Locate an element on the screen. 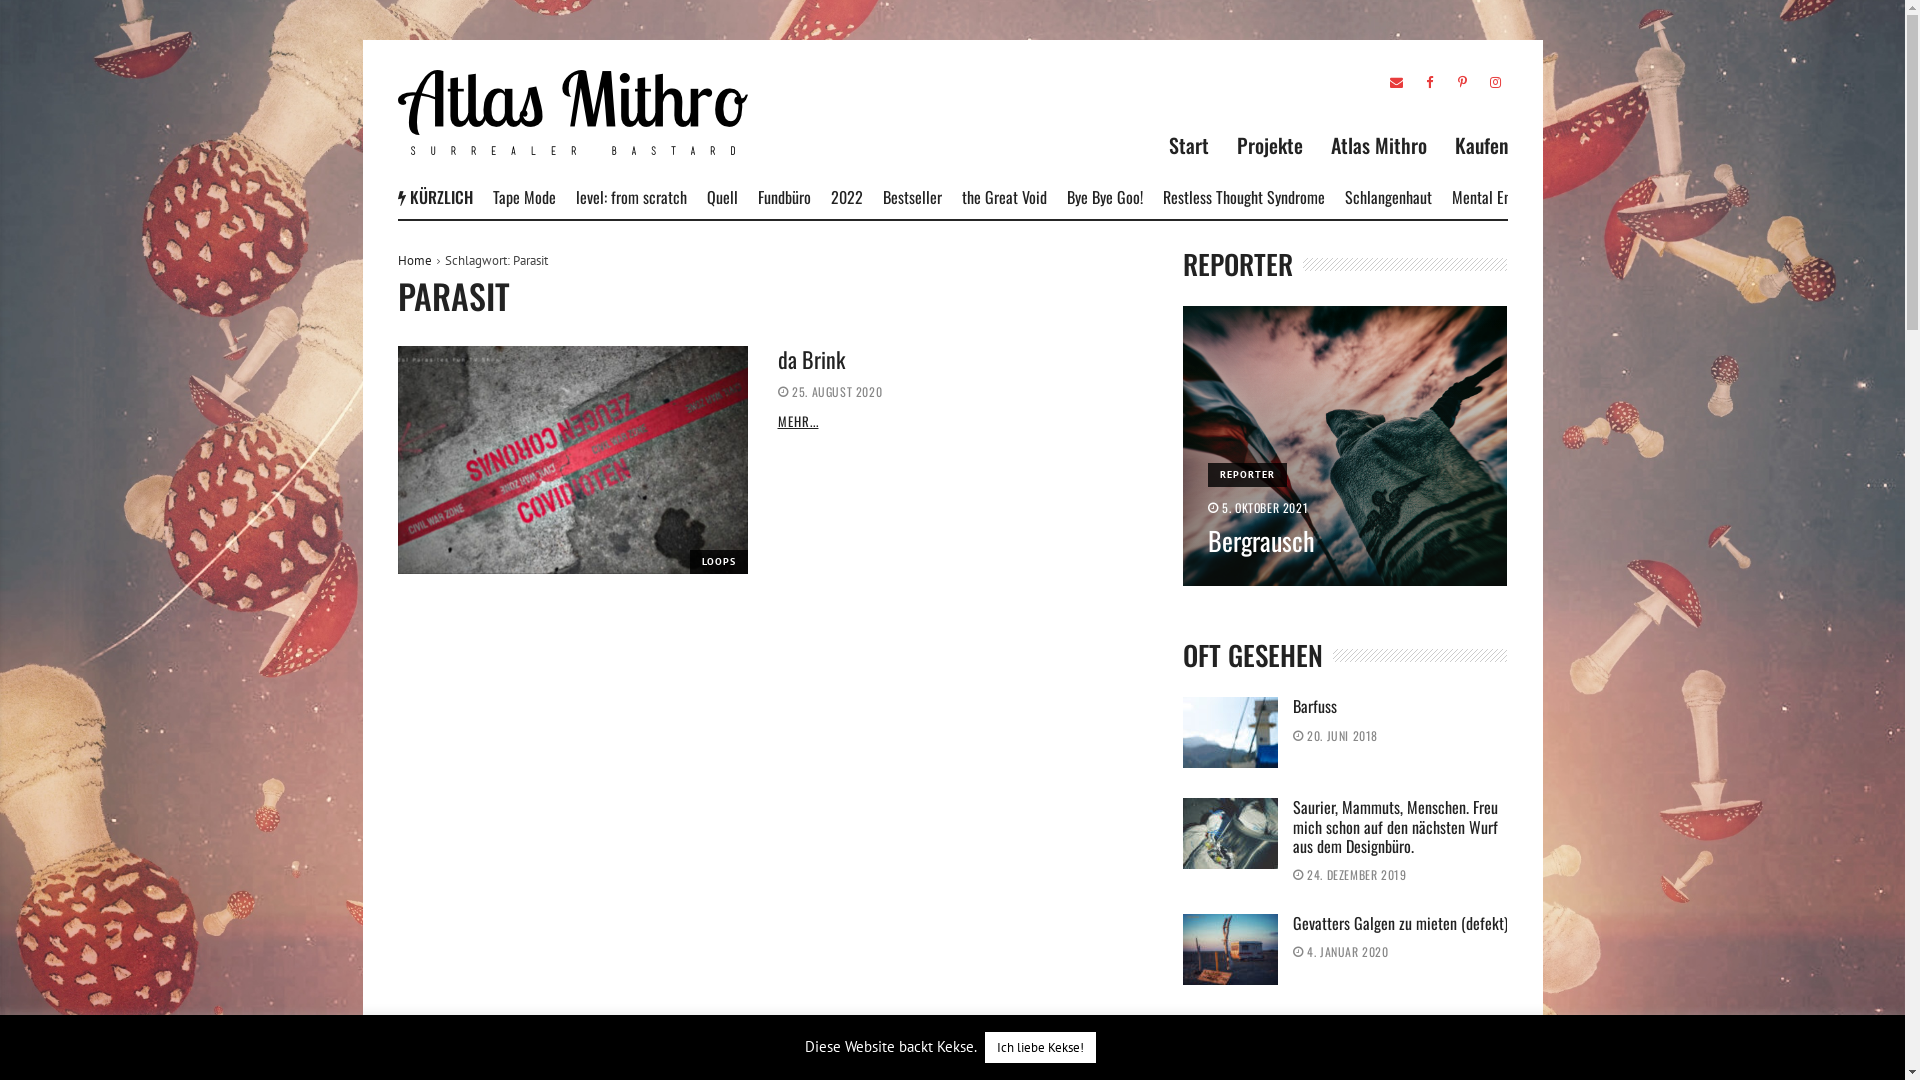 Image resolution: width=1920 pixels, height=1080 pixels. Bergrausch is located at coordinates (1262, 540).